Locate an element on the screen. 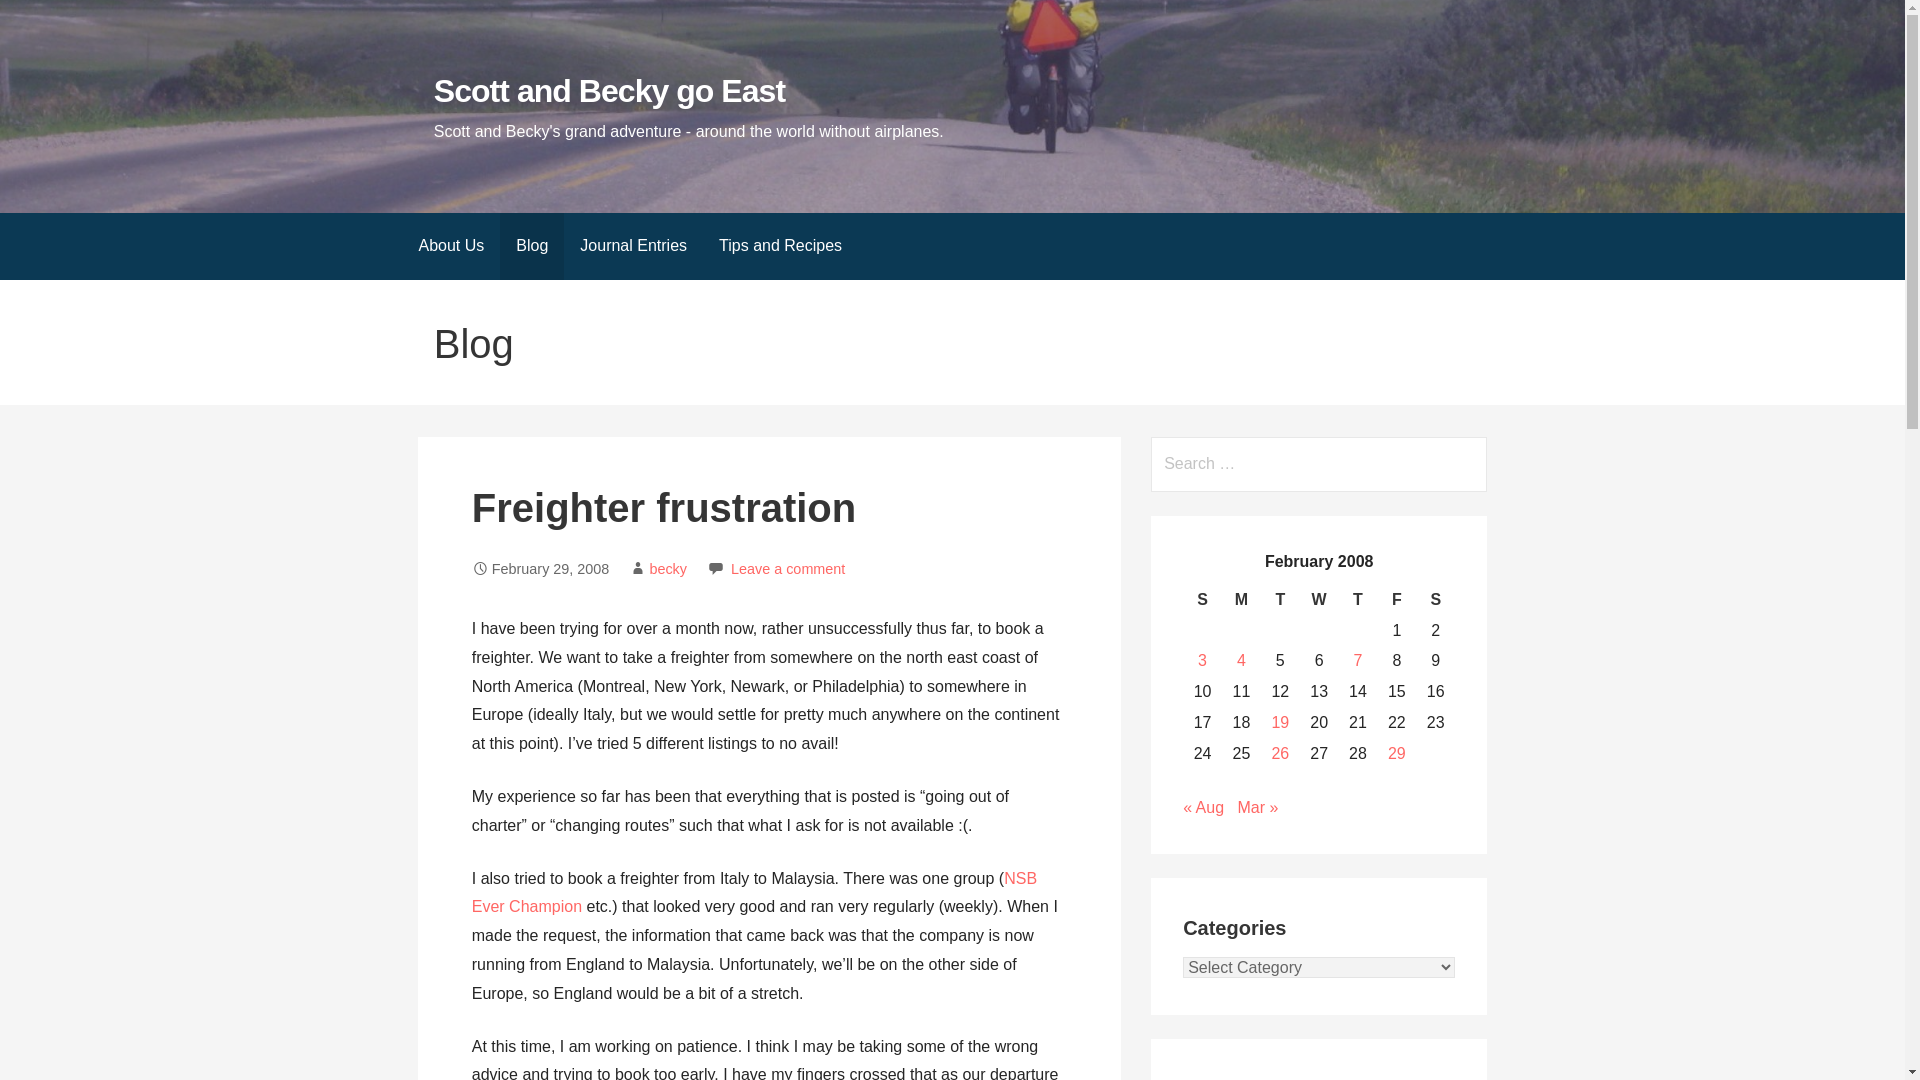  Thursday is located at coordinates (1358, 600).